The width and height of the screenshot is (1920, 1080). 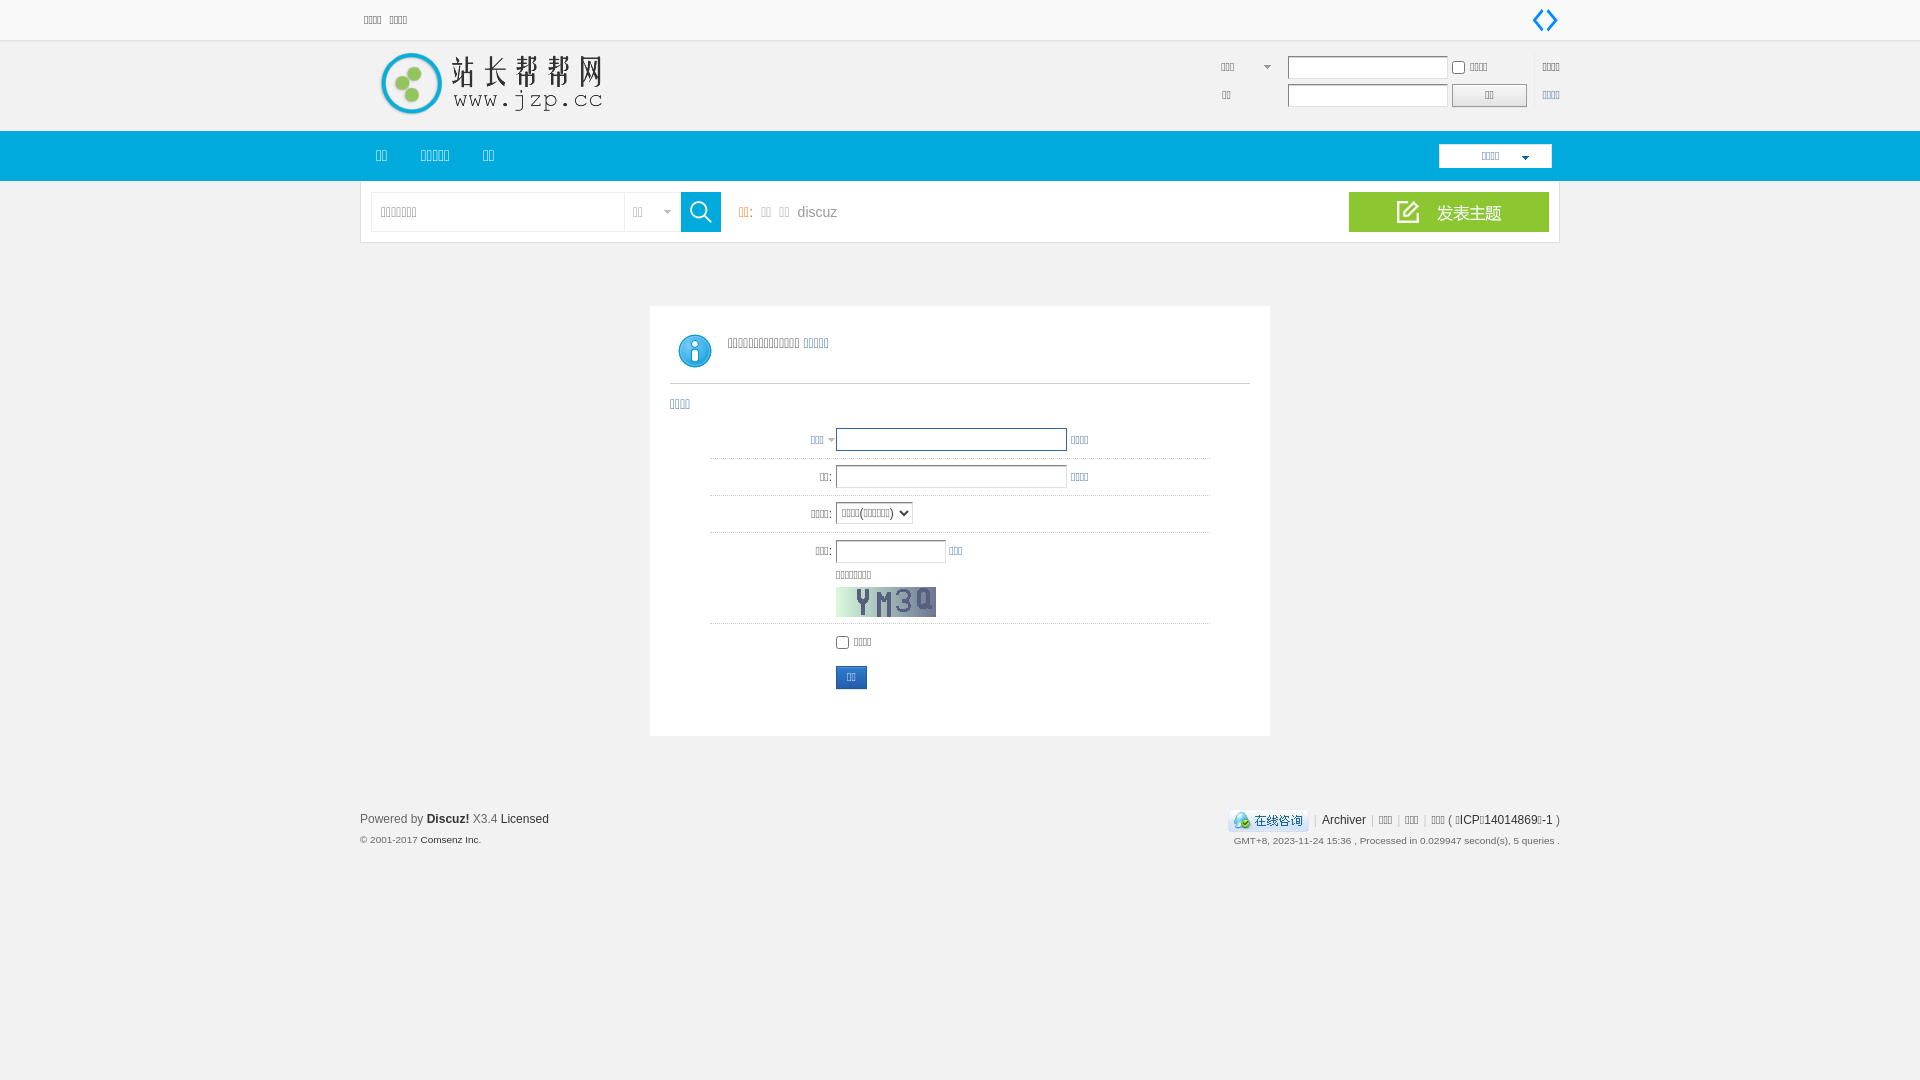 What do you see at coordinates (1344, 820) in the screenshot?
I see `Archiver` at bounding box center [1344, 820].